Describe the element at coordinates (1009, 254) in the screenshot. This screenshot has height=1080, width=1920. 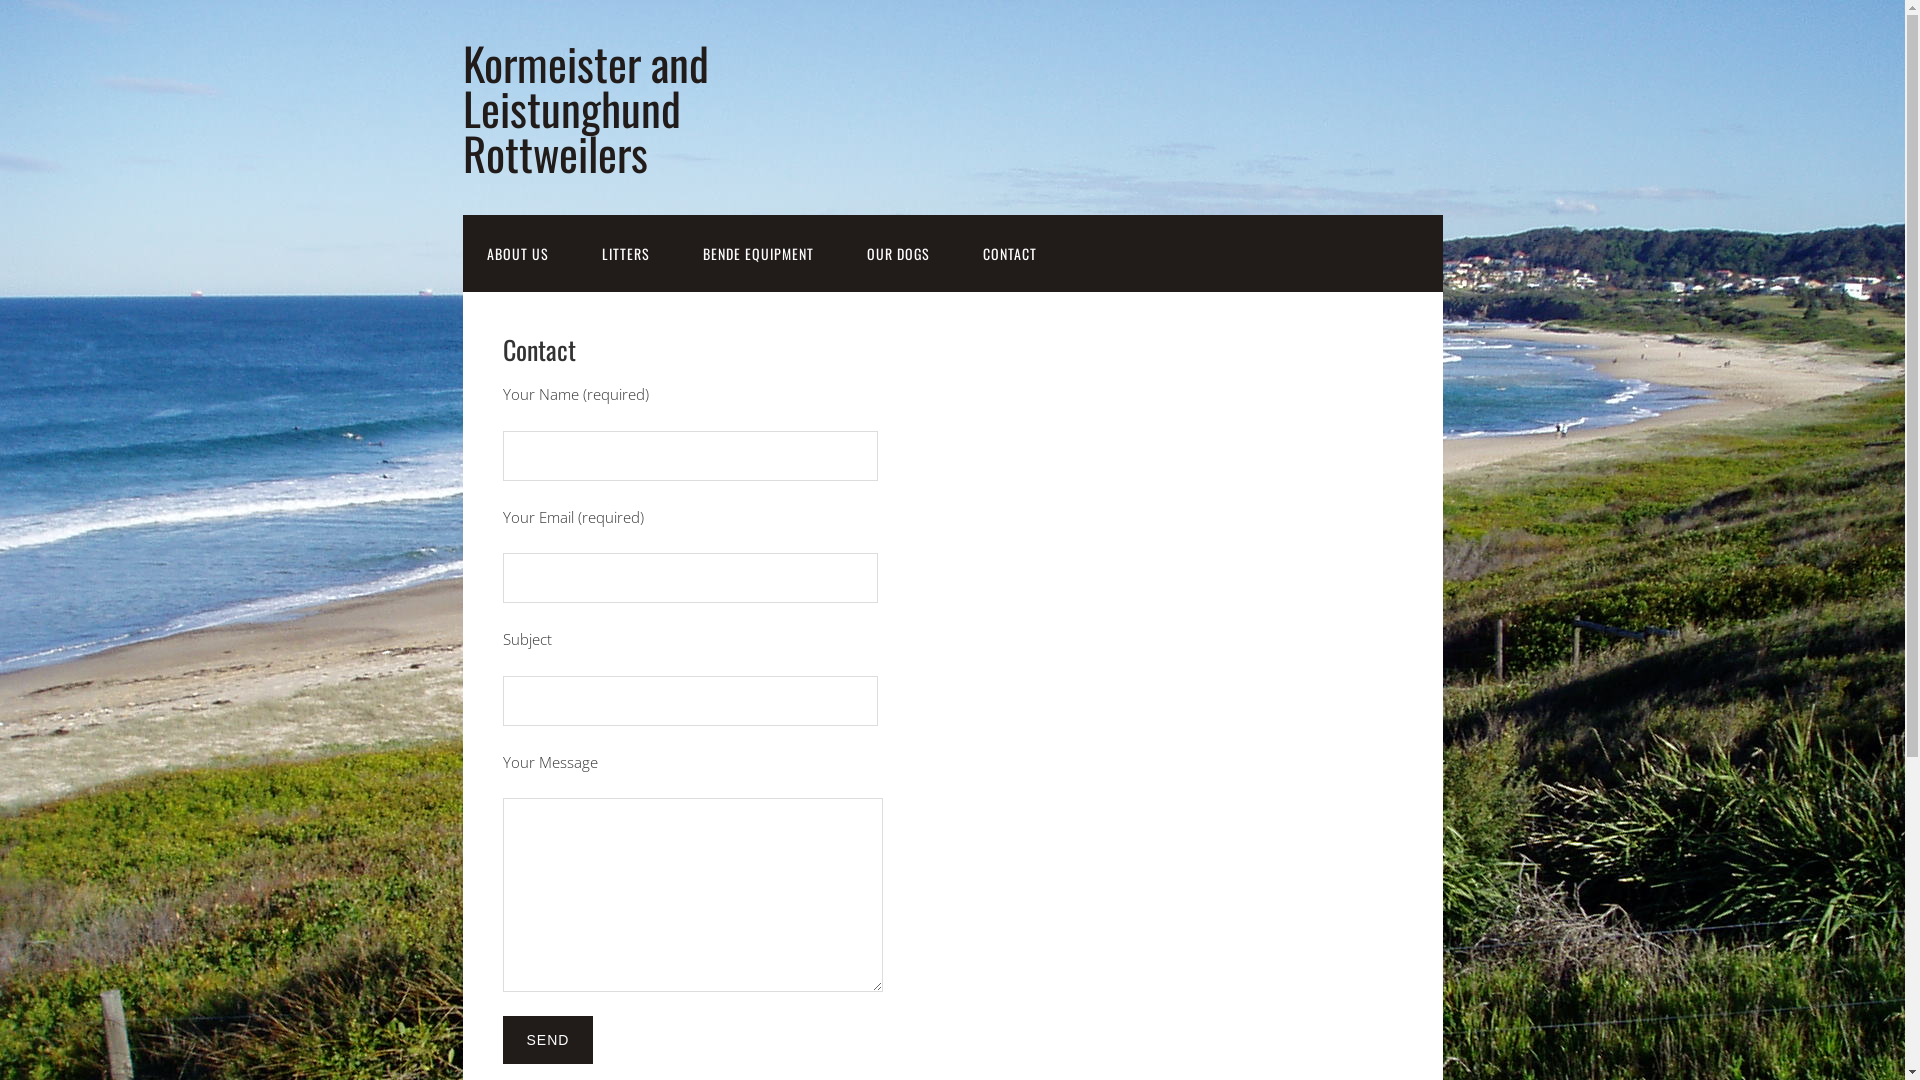
I see `CONTACT` at that location.